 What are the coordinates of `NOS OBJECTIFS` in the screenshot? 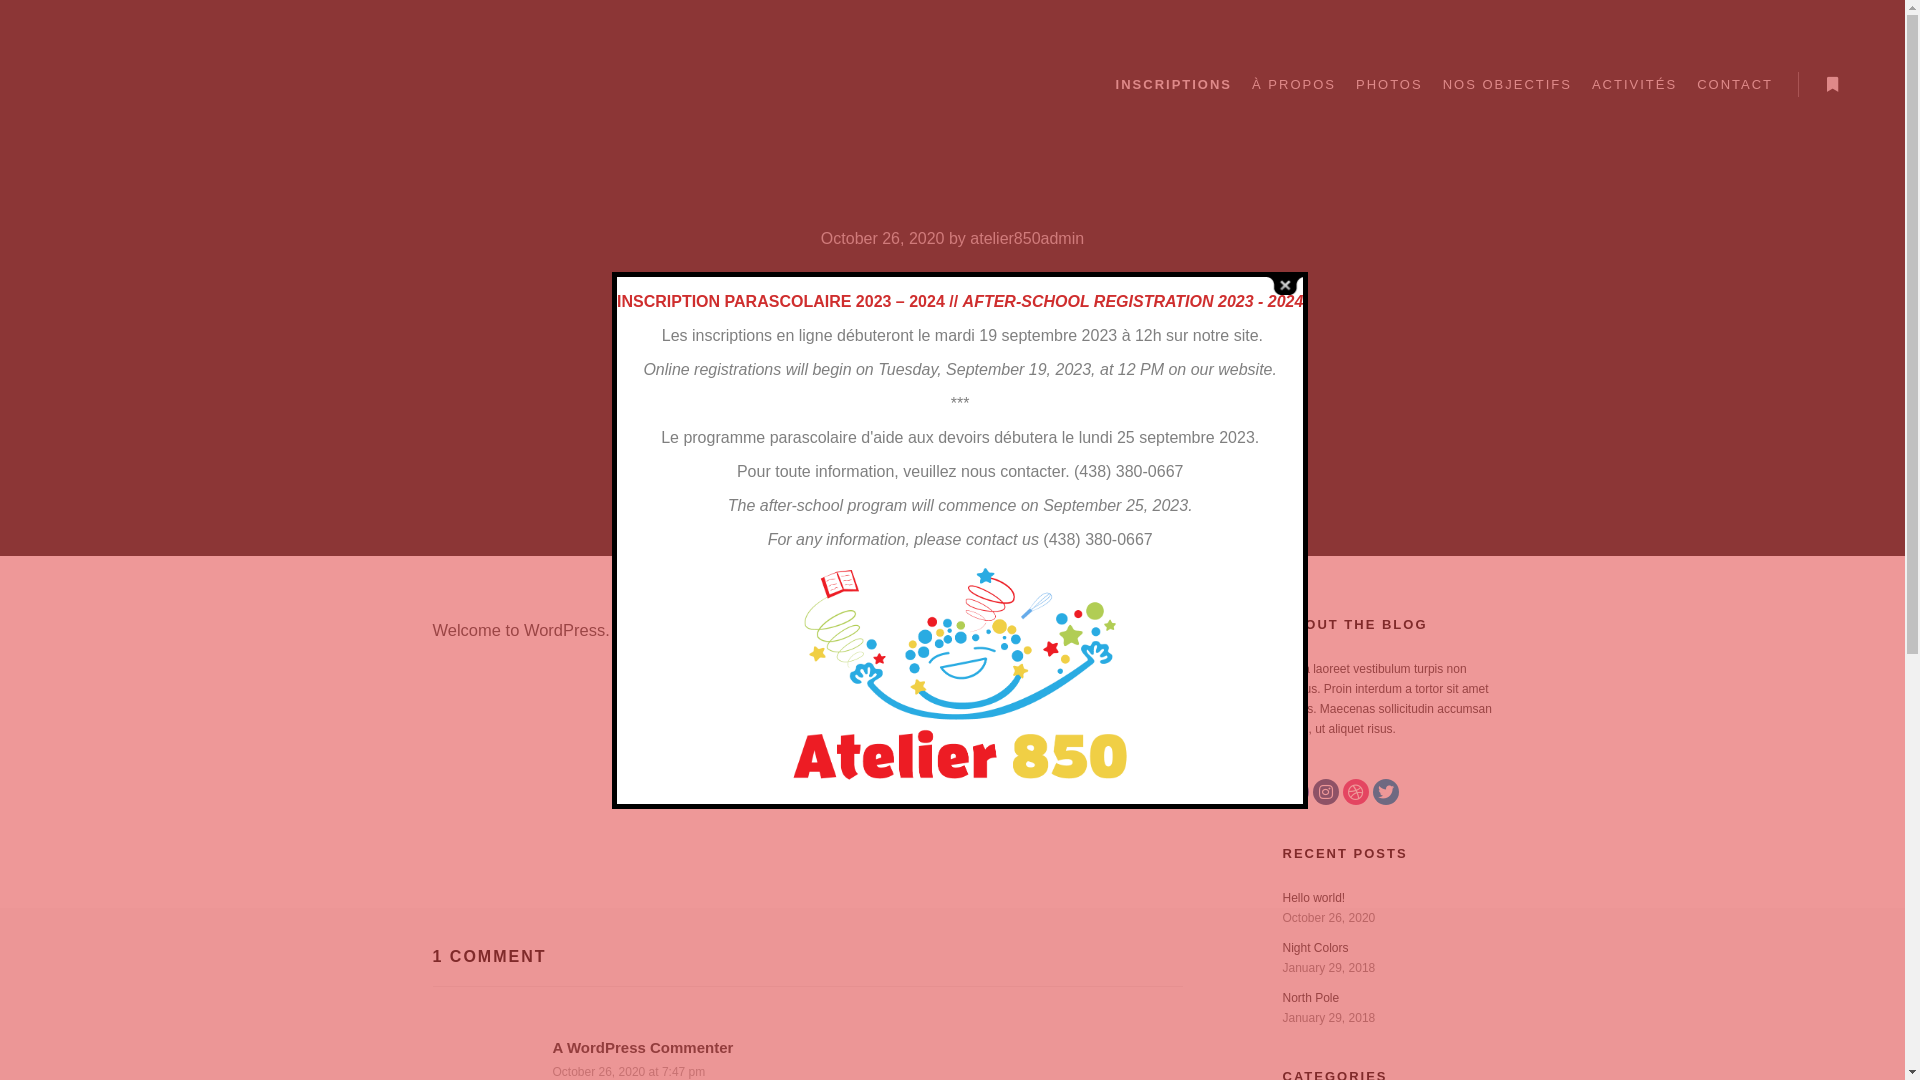 It's located at (1508, 84).